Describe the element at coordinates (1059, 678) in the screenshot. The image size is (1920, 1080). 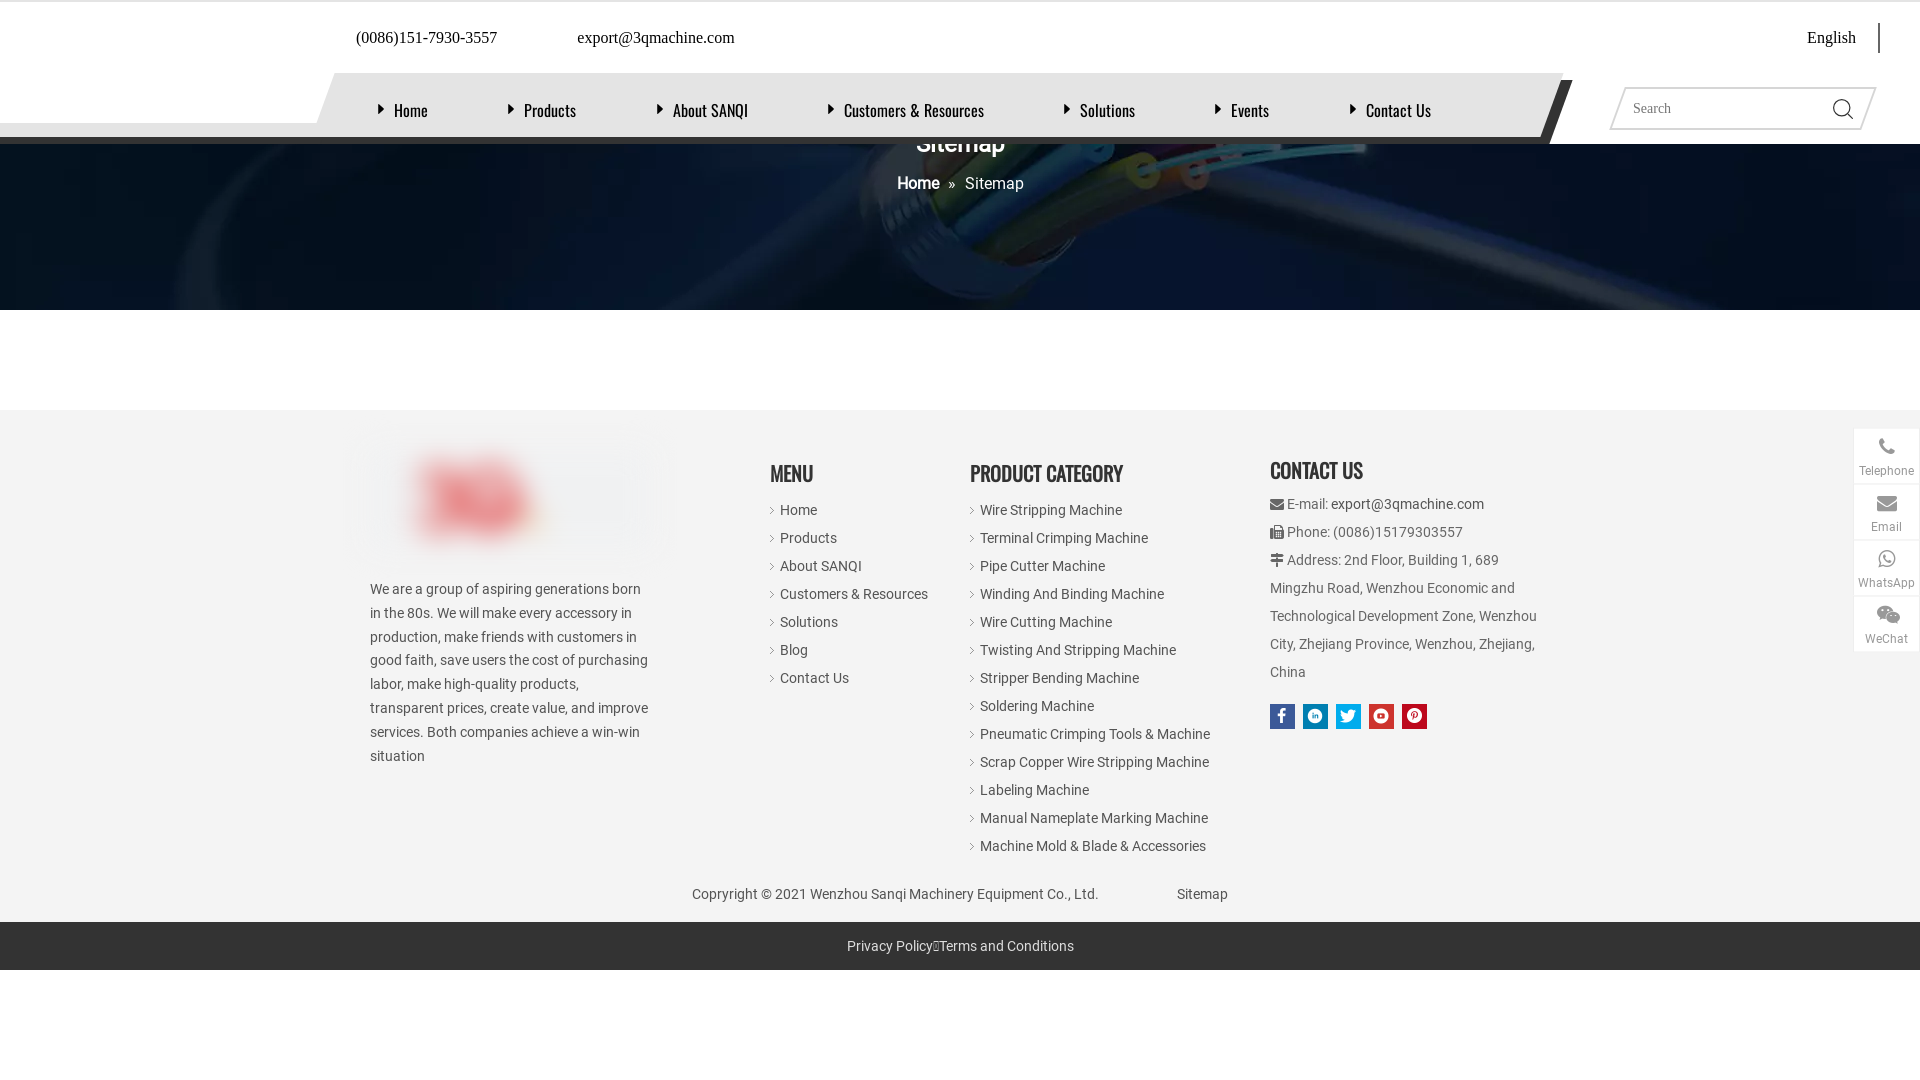
I see `Stripper Bending Machine` at that location.